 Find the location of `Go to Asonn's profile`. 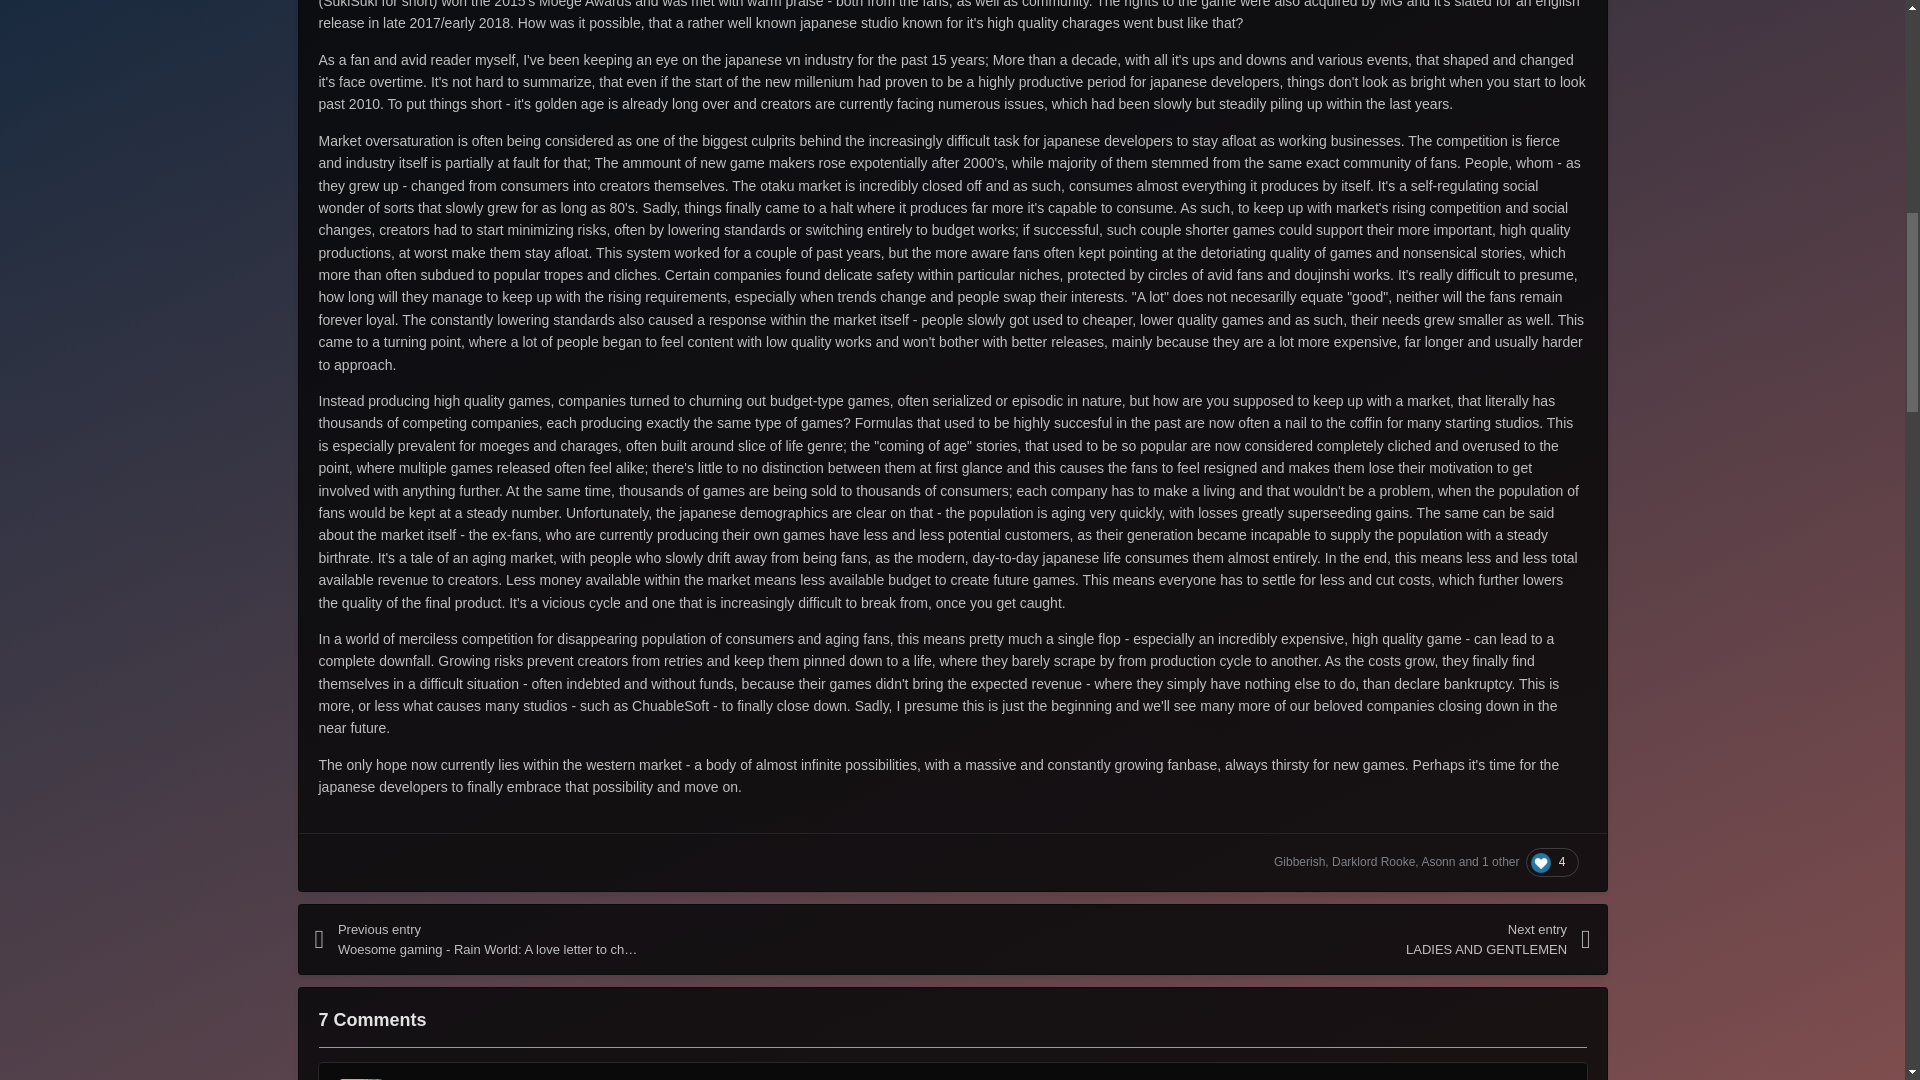

Go to Asonn's profile is located at coordinates (1438, 862).